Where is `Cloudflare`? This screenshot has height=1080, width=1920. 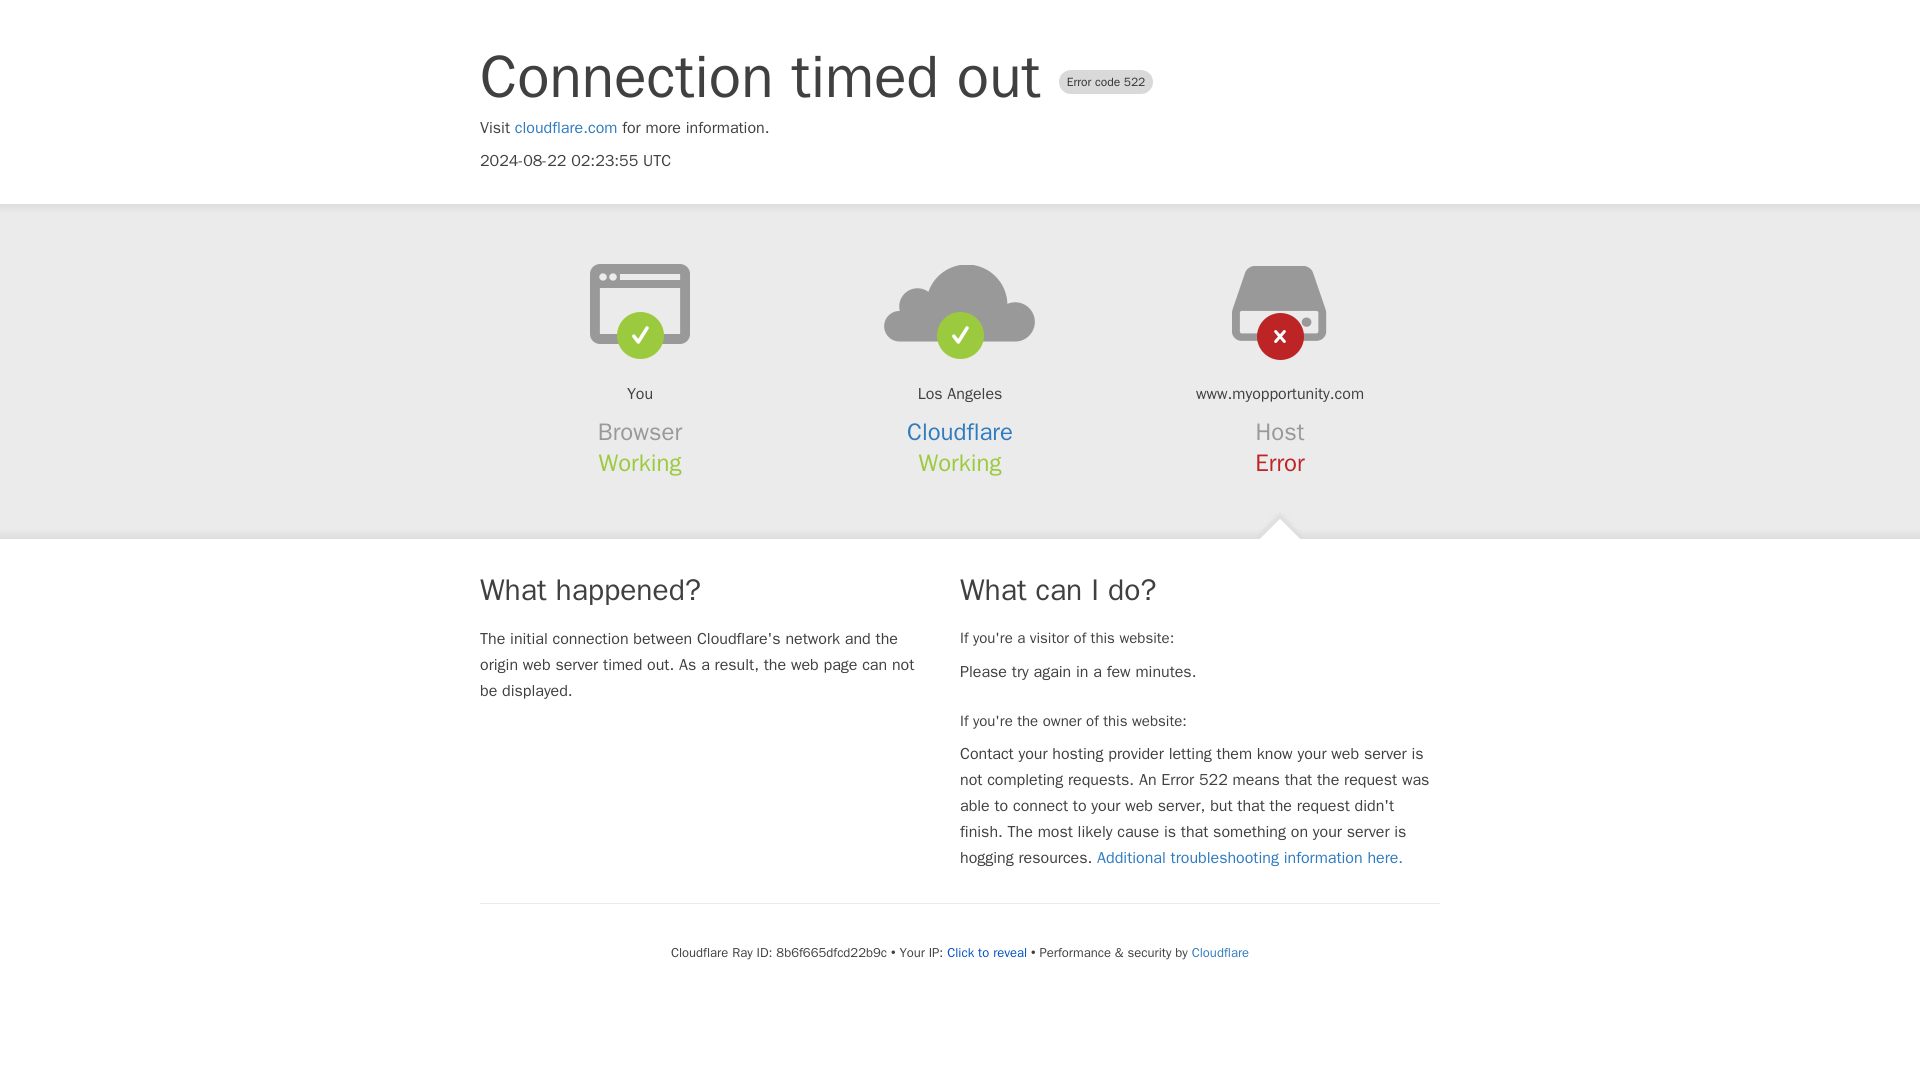 Cloudflare is located at coordinates (960, 432).